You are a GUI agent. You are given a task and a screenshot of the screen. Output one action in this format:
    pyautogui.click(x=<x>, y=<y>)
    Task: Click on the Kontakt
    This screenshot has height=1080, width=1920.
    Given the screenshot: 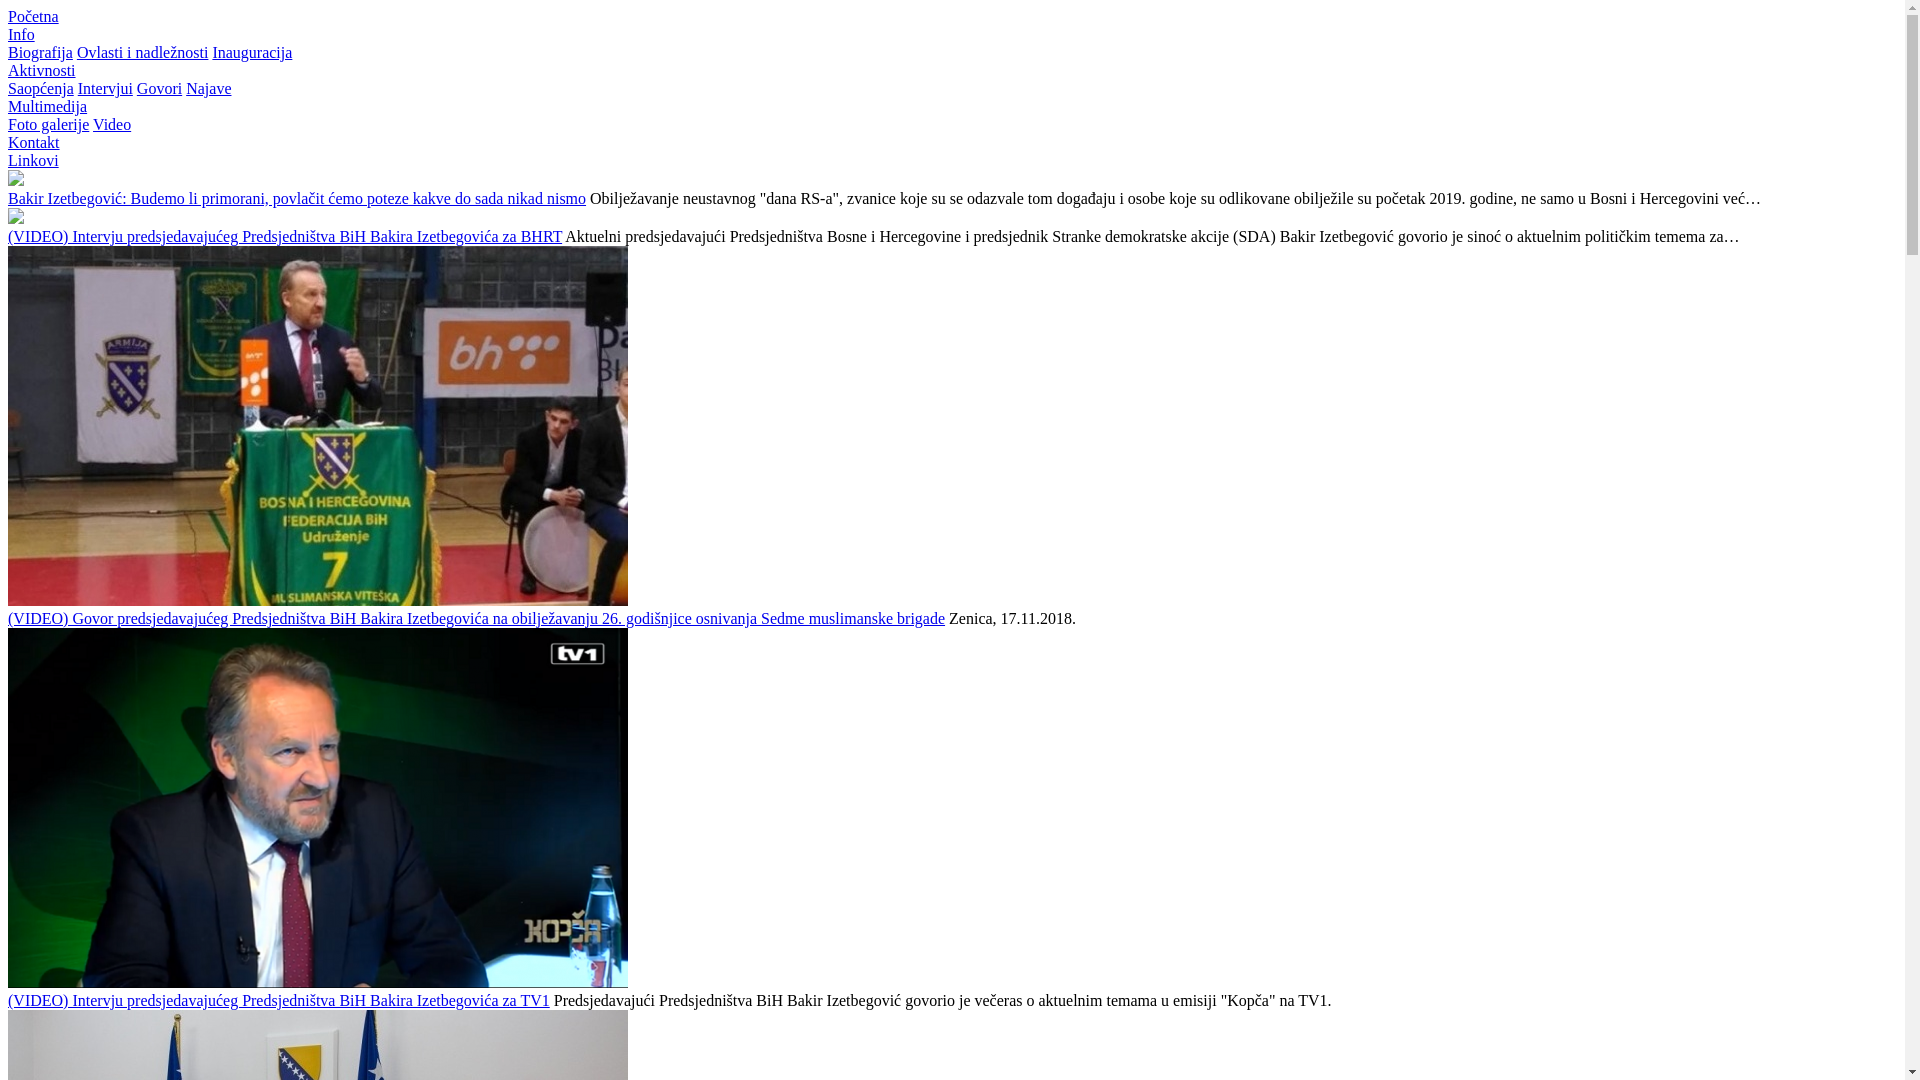 What is the action you would take?
    pyautogui.click(x=34, y=142)
    